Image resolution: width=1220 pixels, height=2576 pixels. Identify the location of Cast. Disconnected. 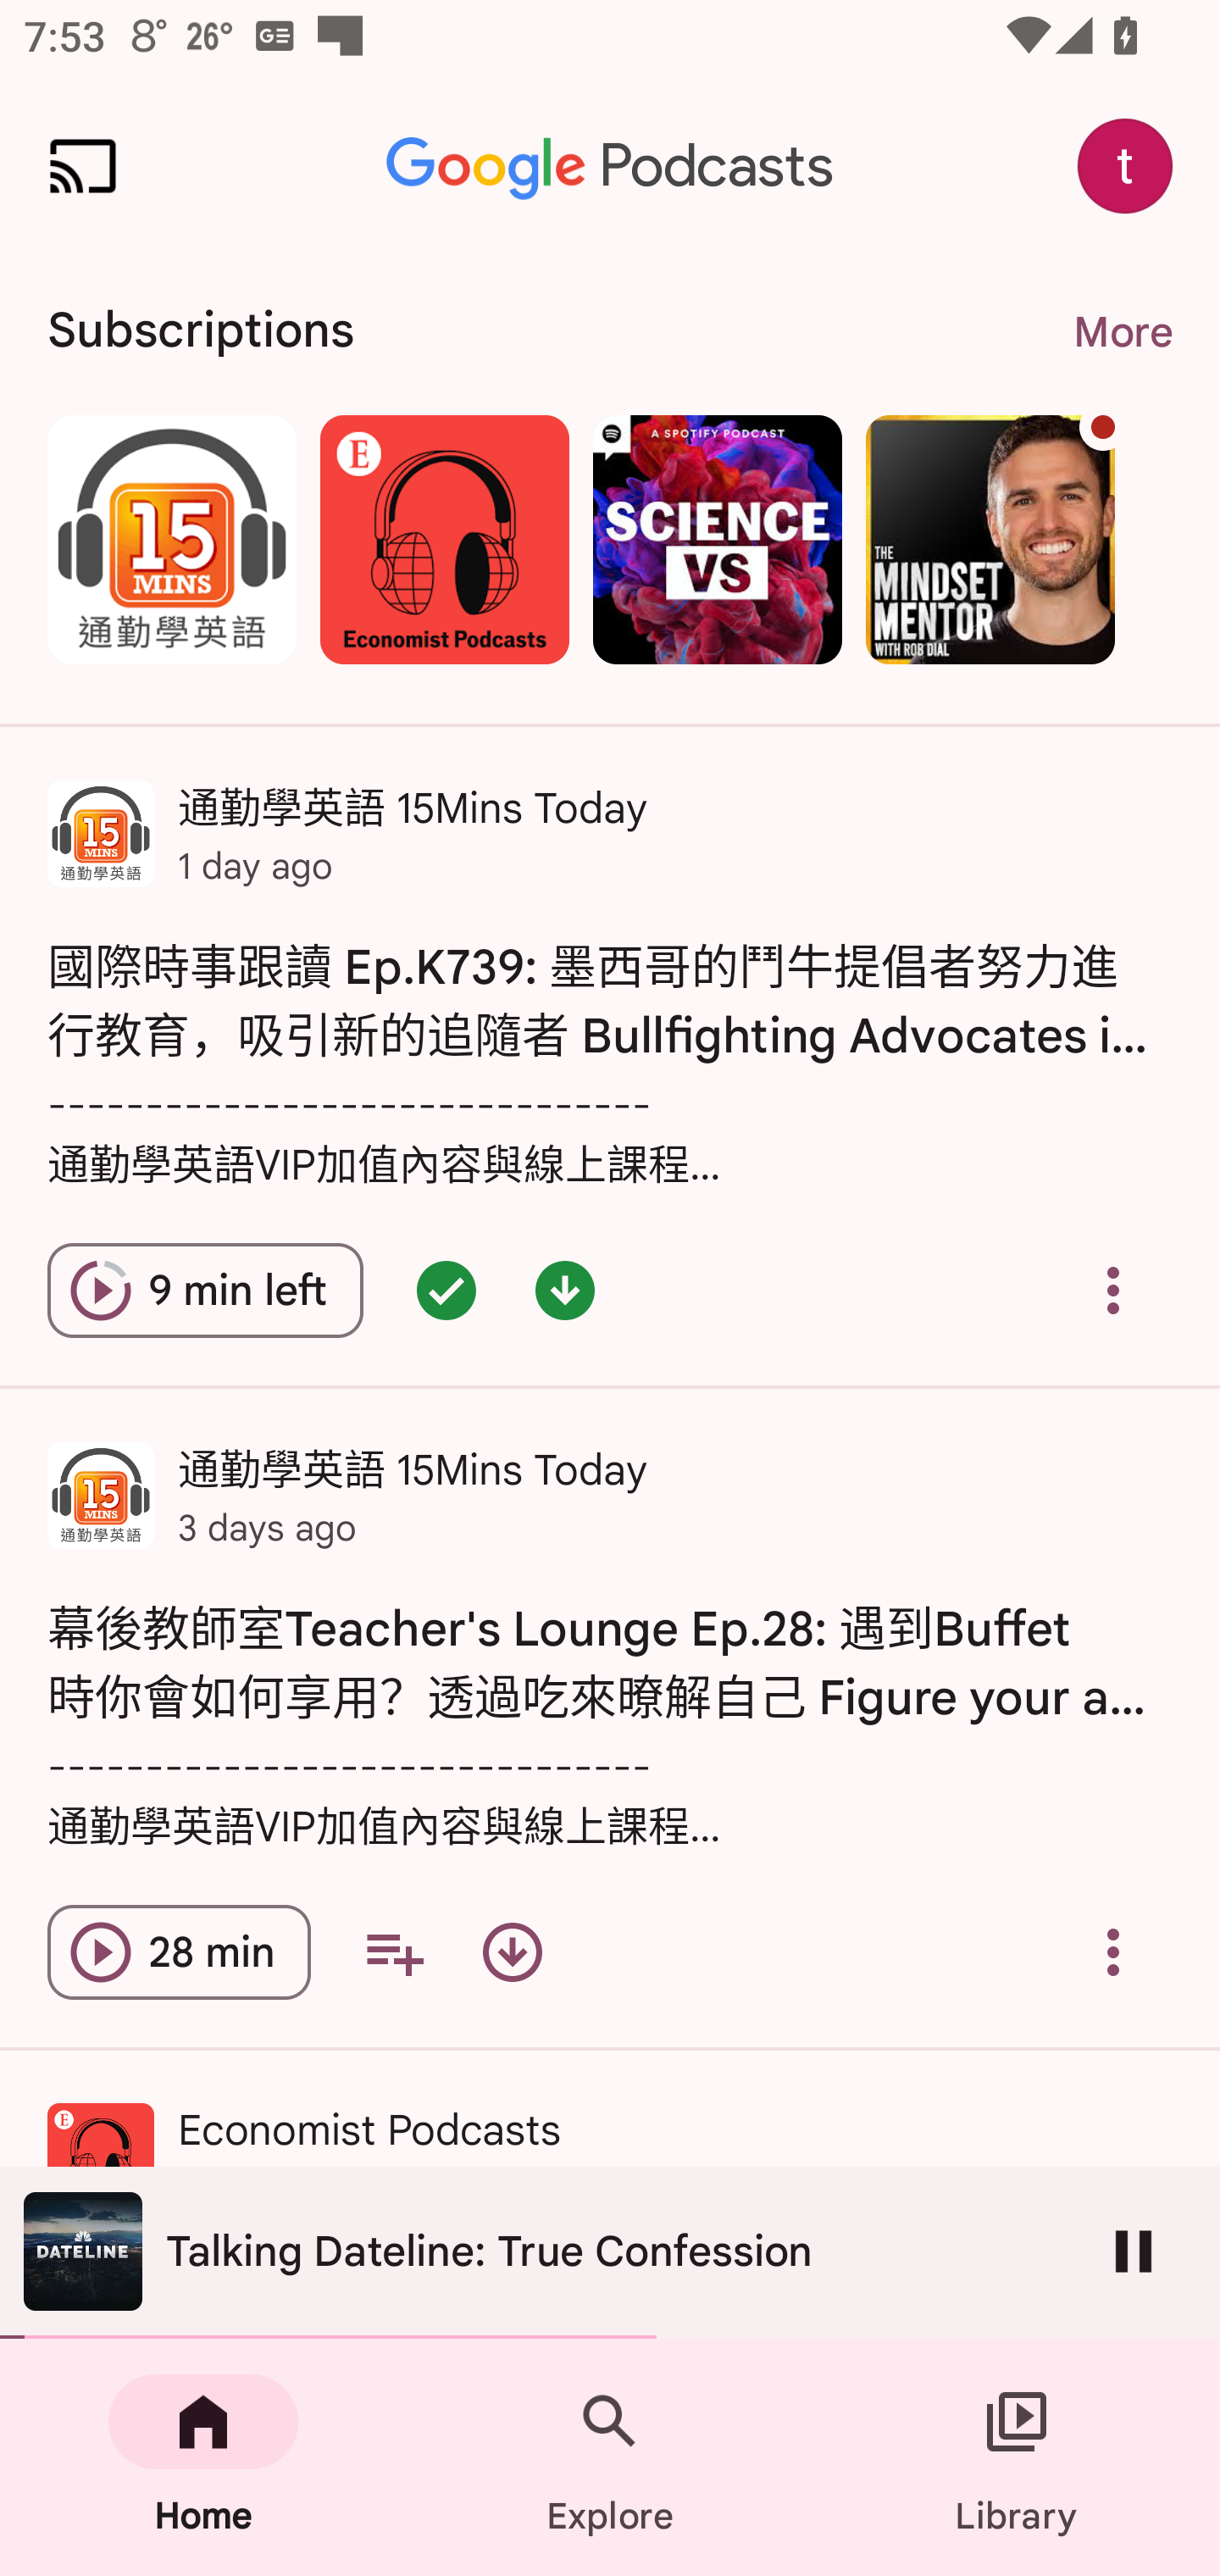
(83, 166).